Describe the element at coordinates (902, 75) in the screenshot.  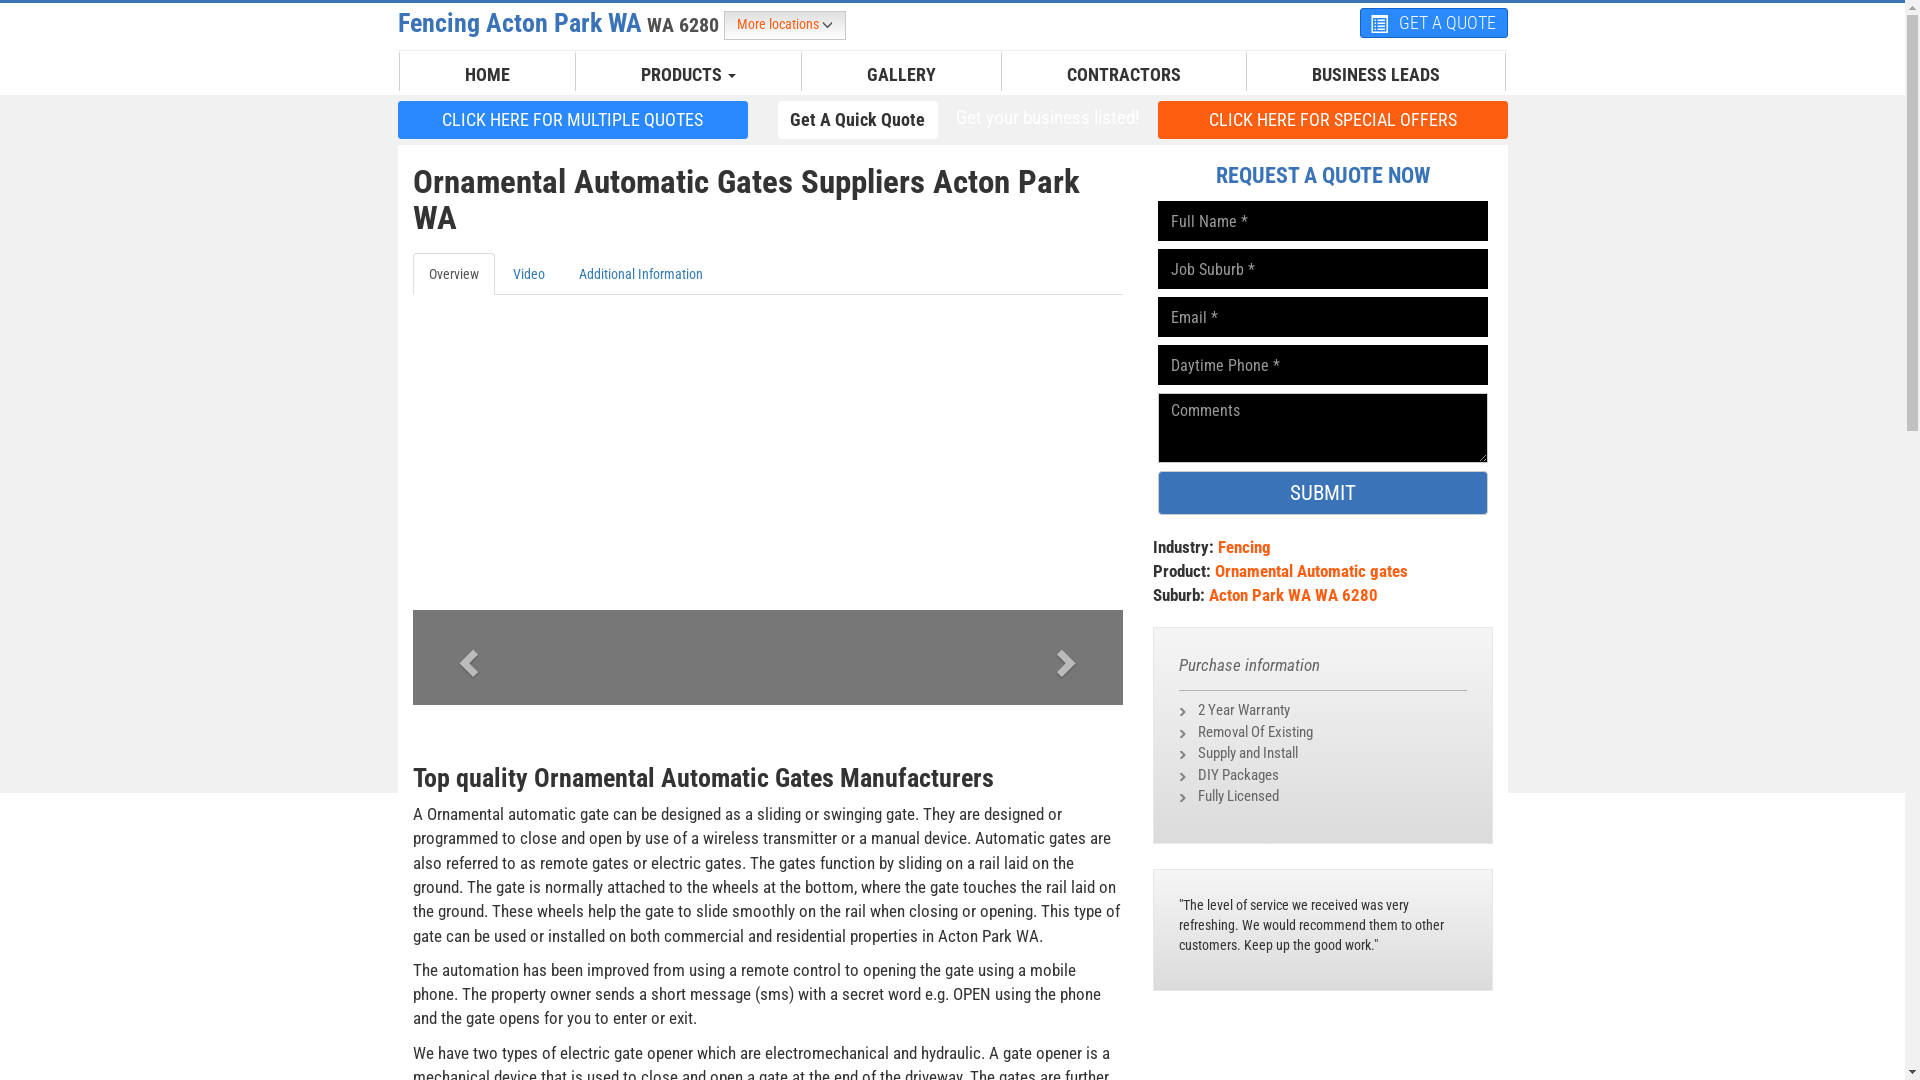
I see `GALLERY` at that location.